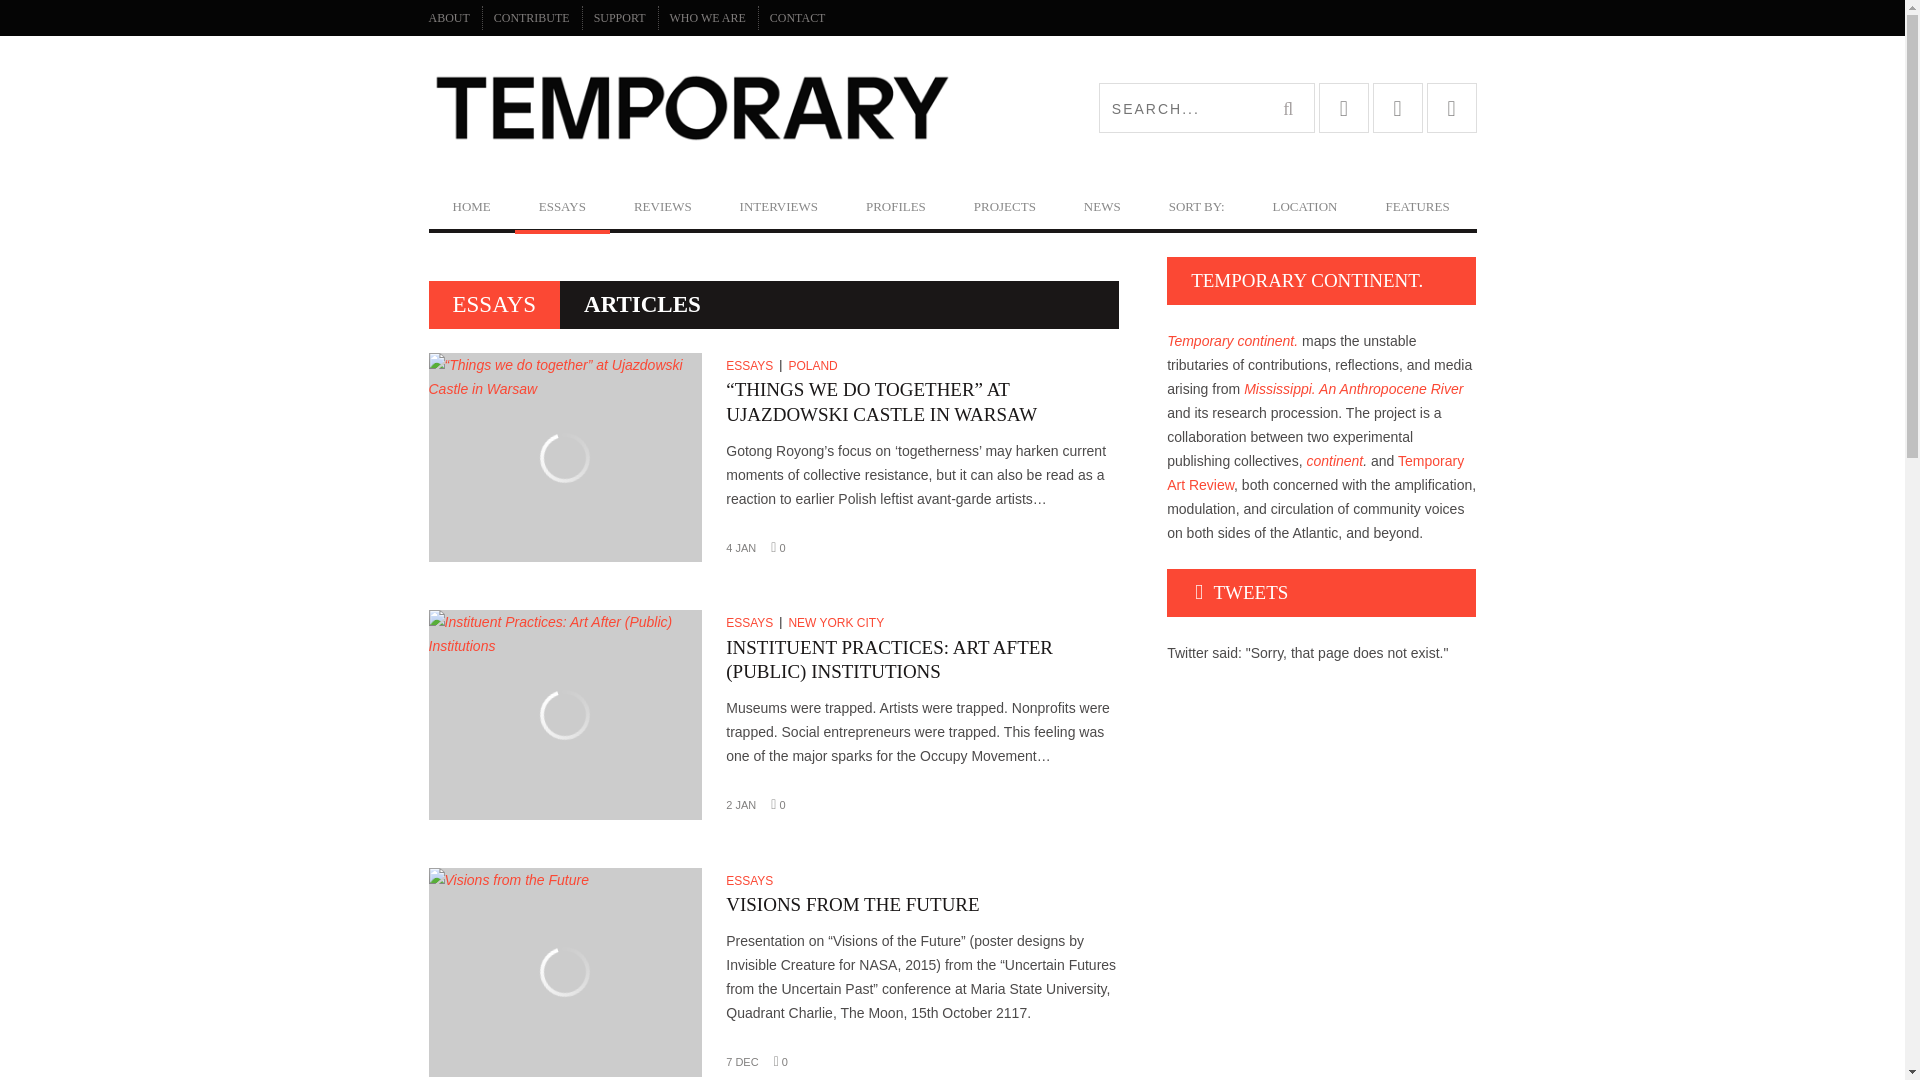  I want to click on View all posts in Essays, so click(753, 365).